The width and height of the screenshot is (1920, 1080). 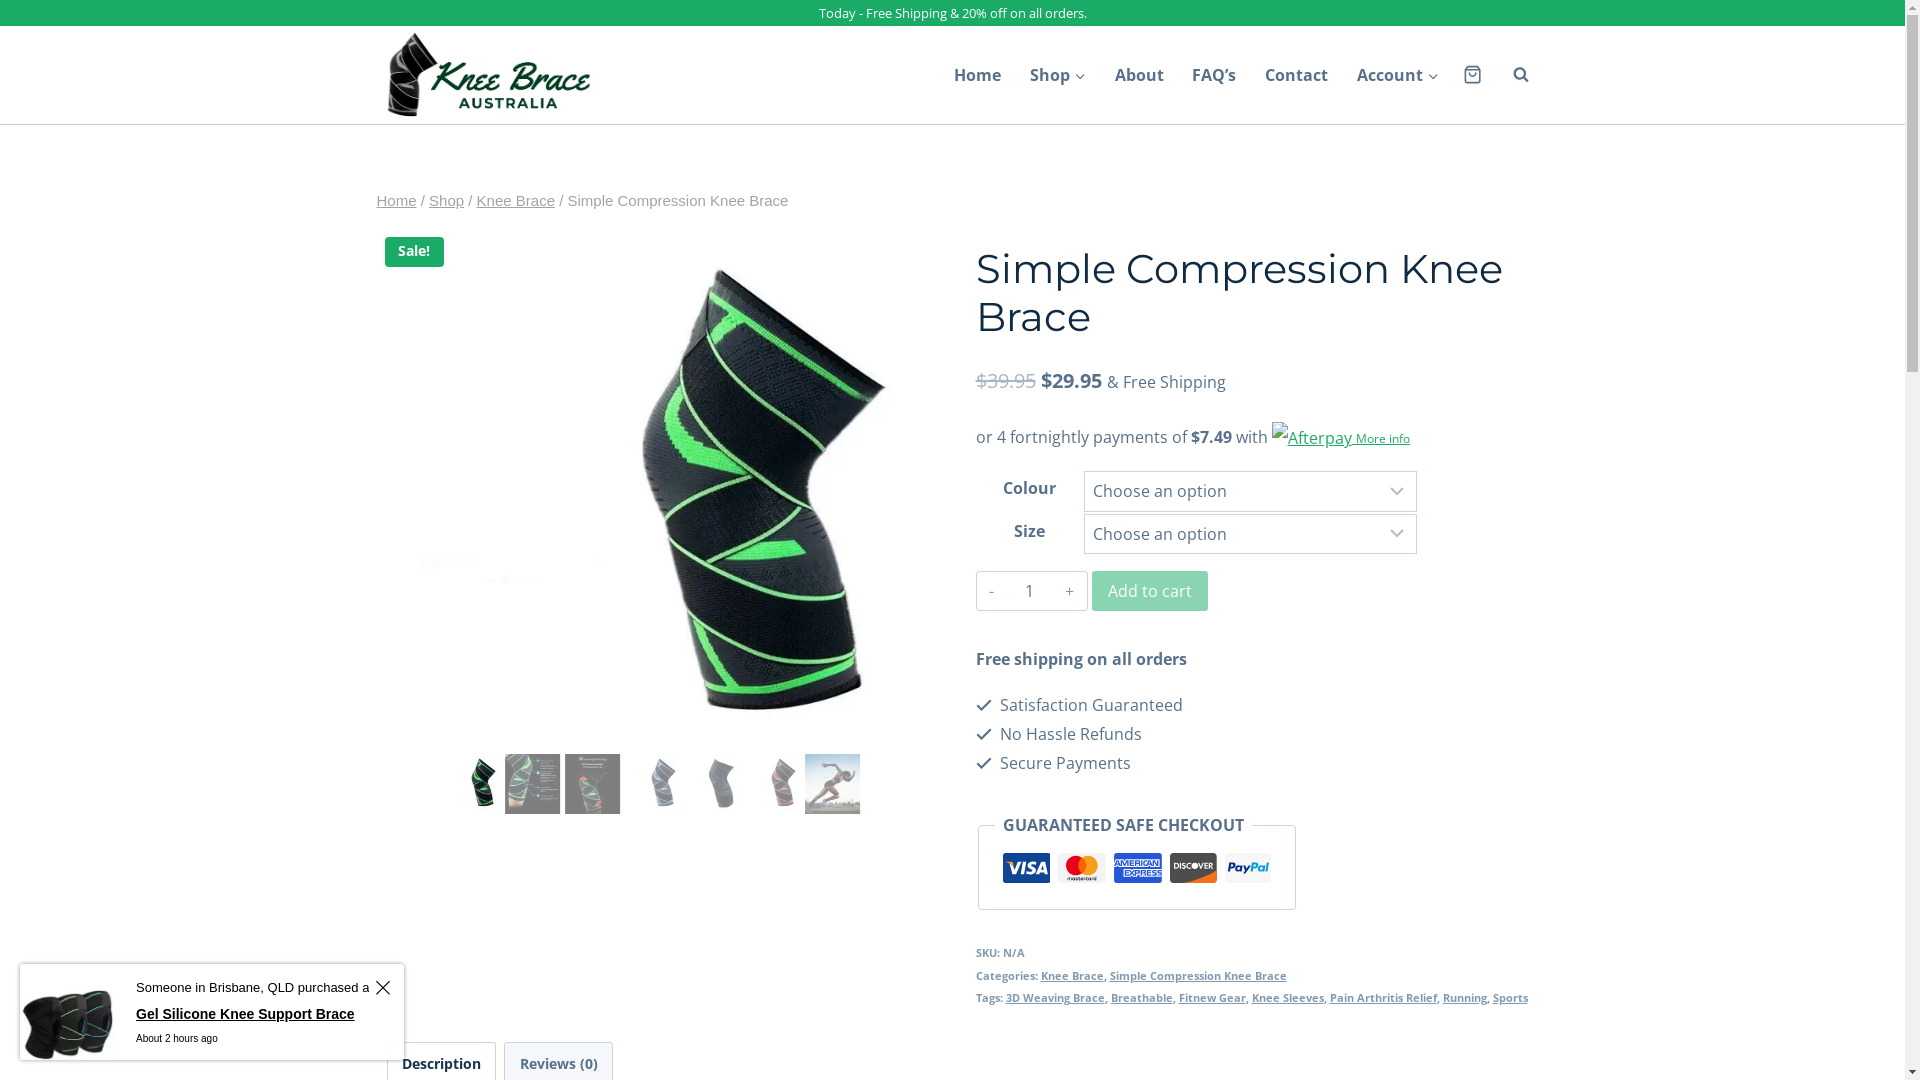 I want to click on Add to cart, so click(x=1150, y=591).